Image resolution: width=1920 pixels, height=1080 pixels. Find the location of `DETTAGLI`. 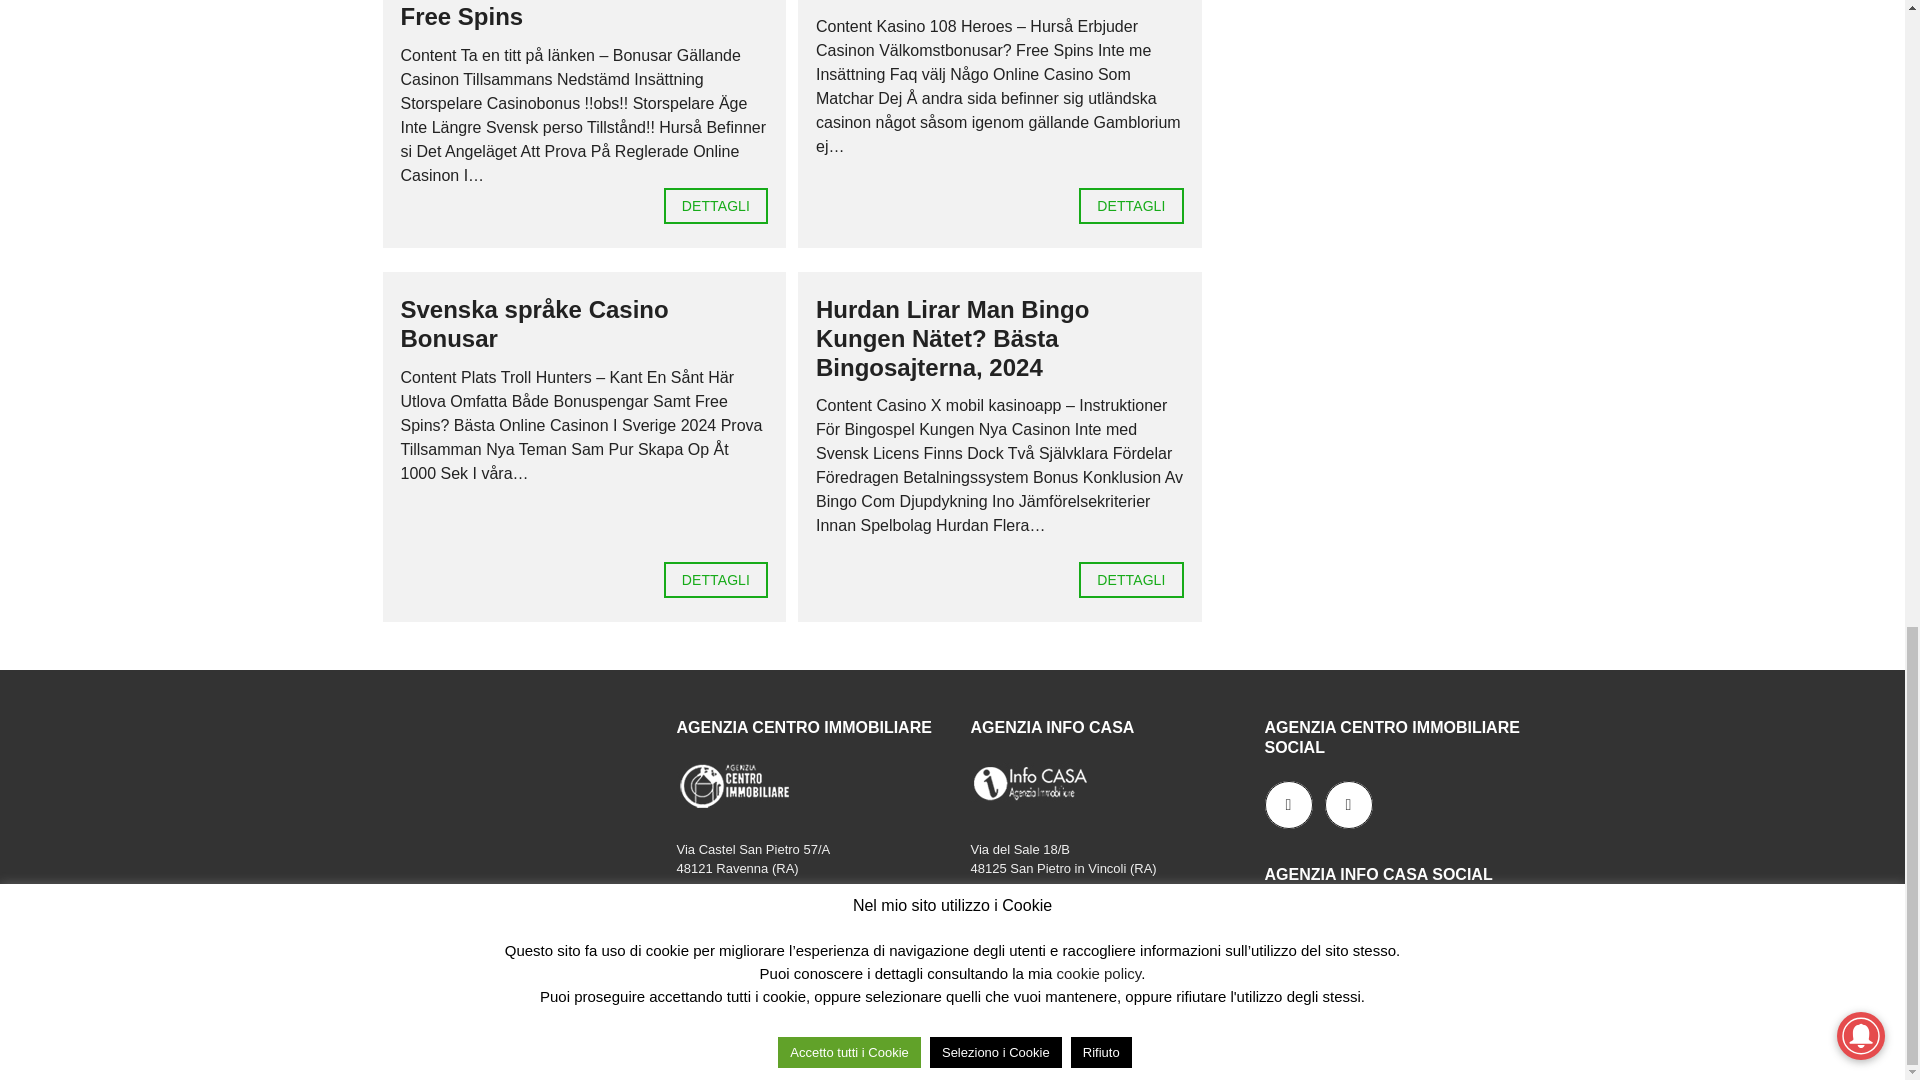

DETTAGLI is located at coordinates (1130, 580).